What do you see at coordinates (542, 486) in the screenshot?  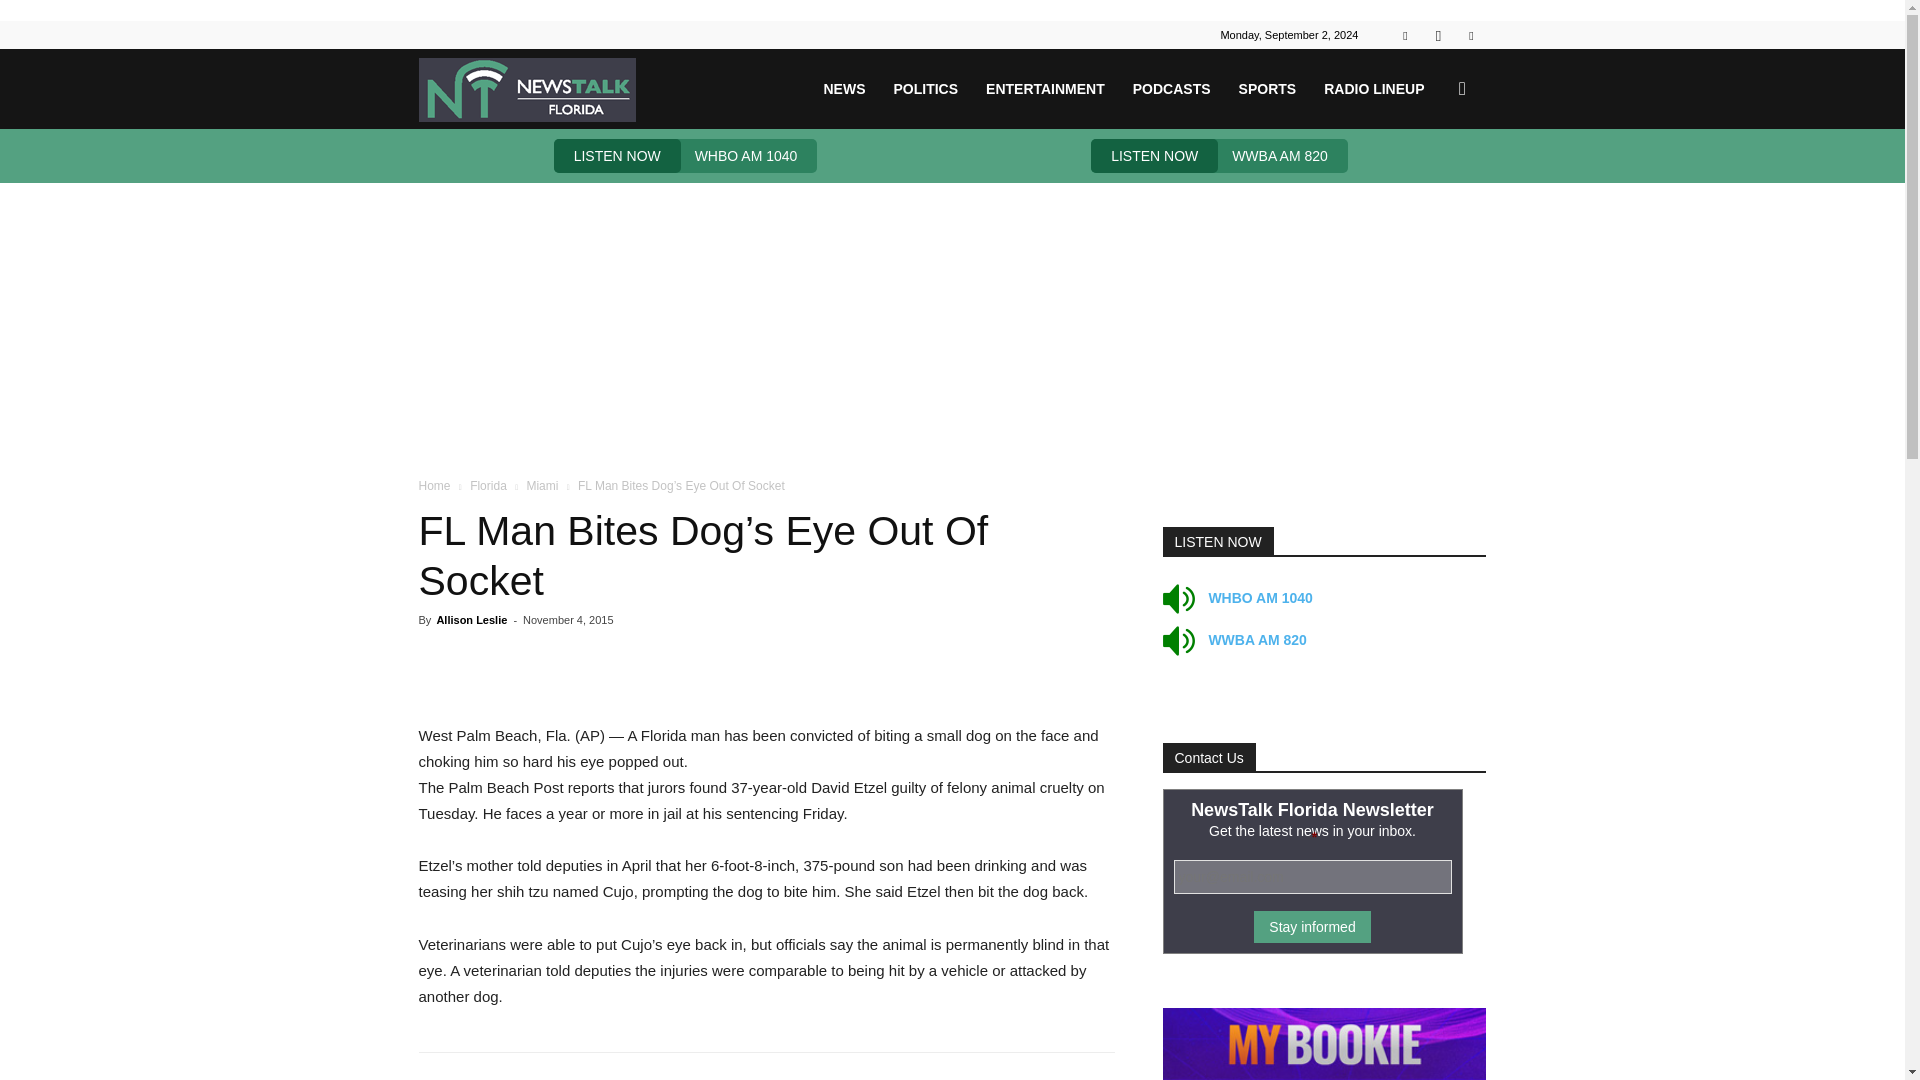 I see `View all posts in Miami` at bounding box center [542, 486].